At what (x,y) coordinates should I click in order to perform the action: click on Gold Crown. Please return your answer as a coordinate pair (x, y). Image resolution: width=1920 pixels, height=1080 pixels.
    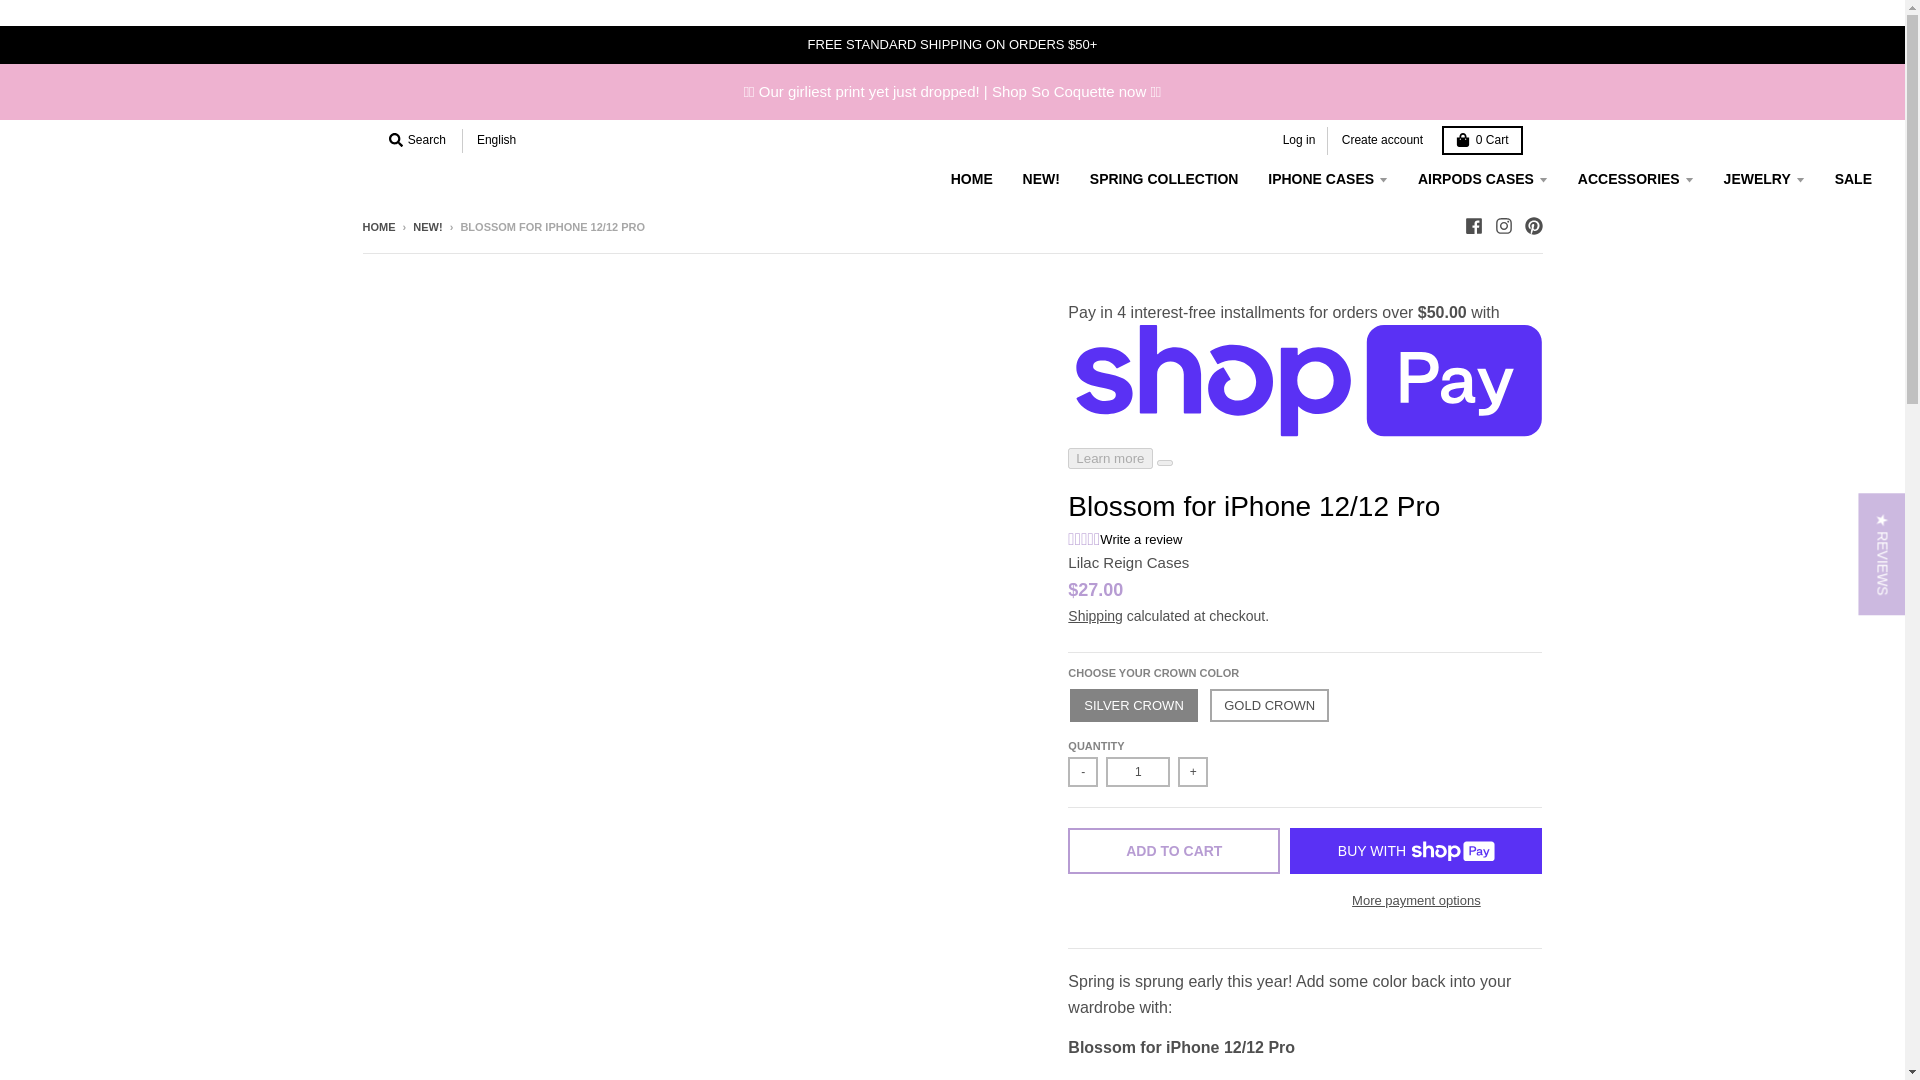
    Looking at the image, I should click on (1268, 706).